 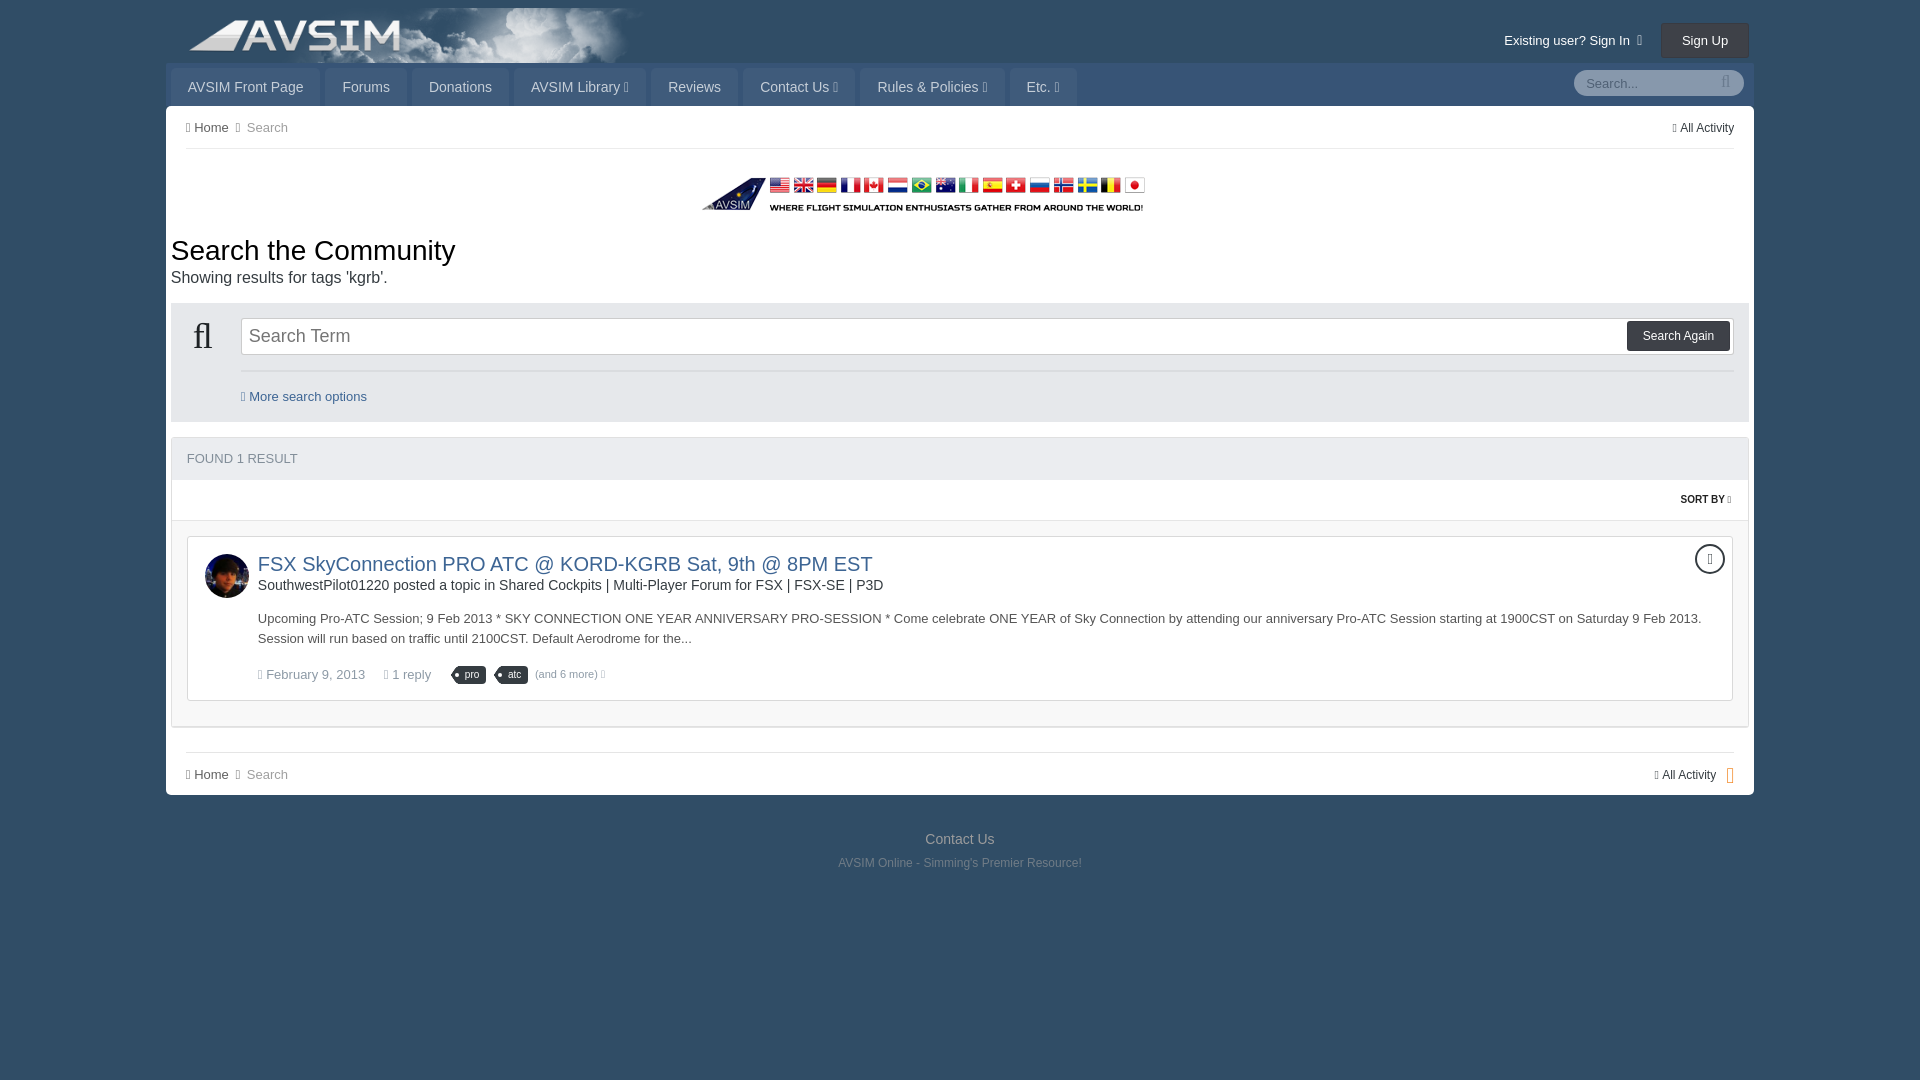 I want to click on All Activity, so click(x=1702, y=128).